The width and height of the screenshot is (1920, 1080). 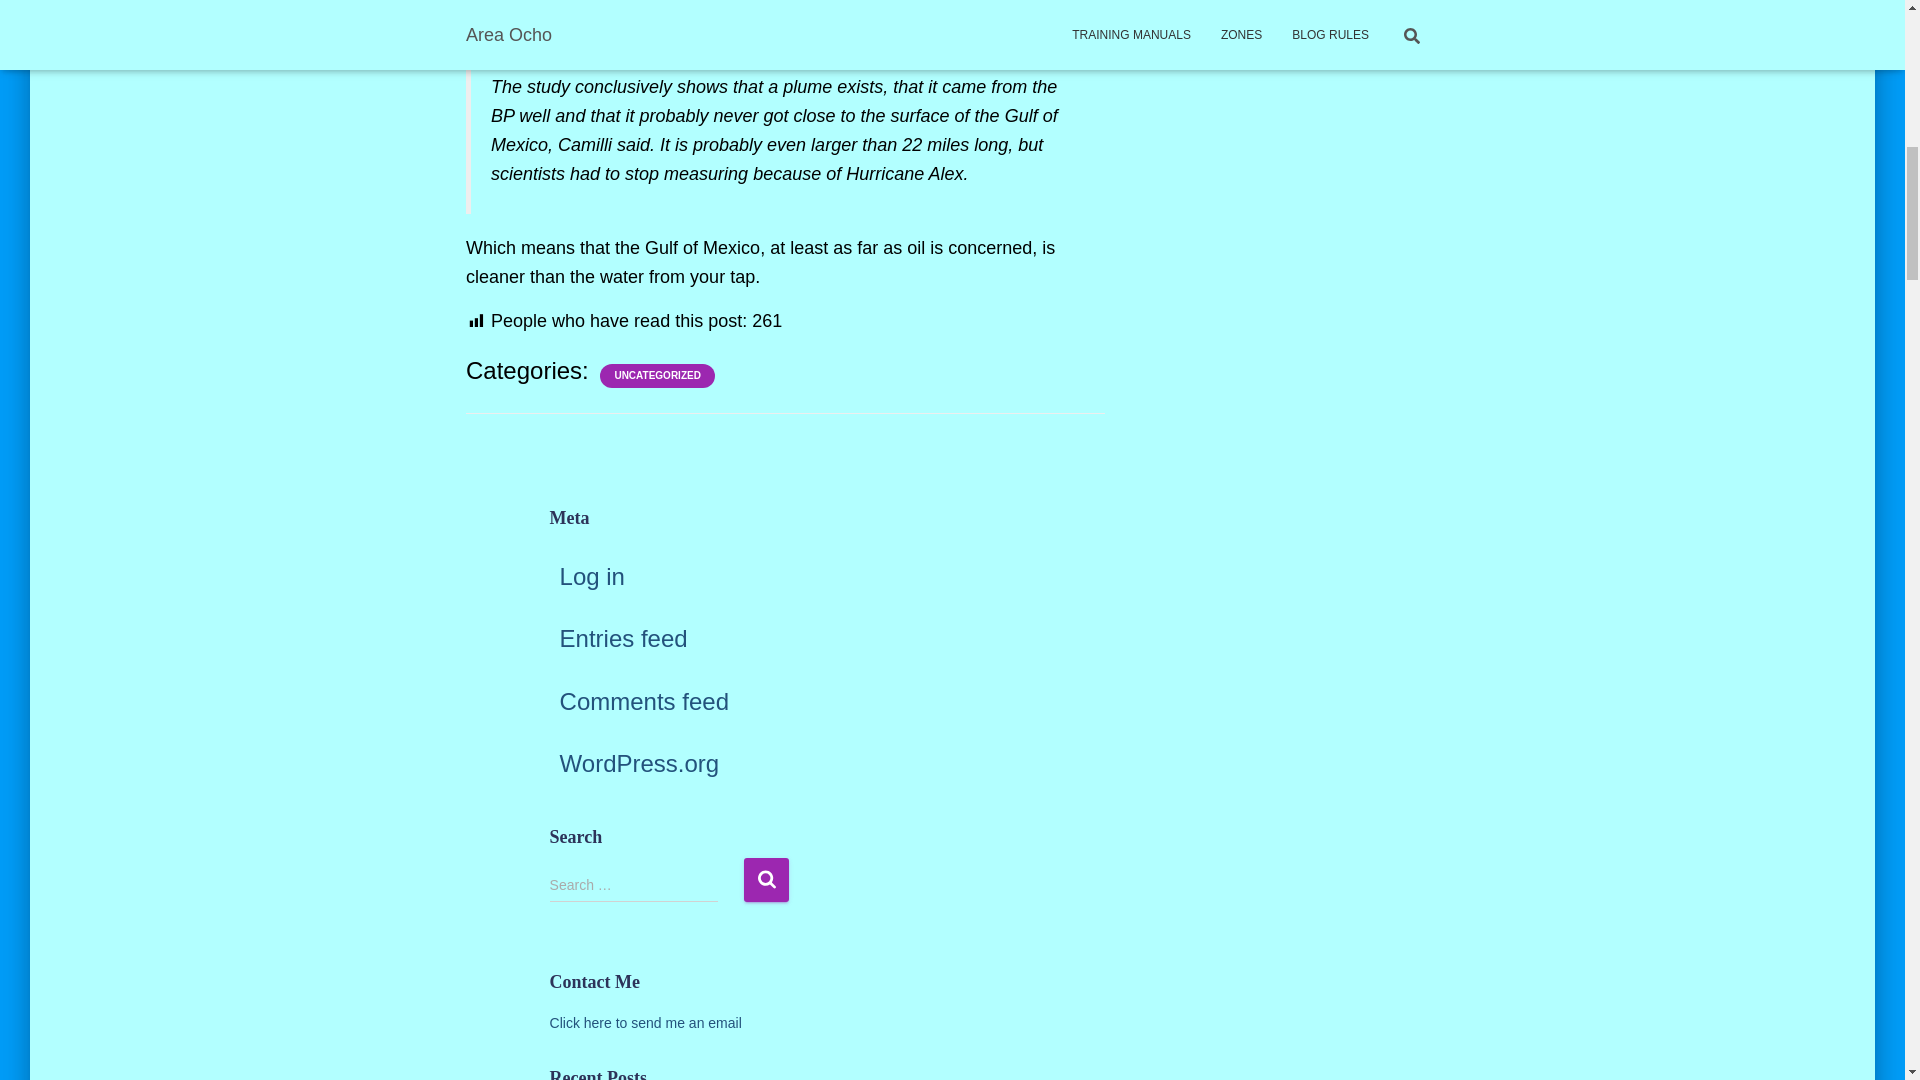 What do you see at coordinates (624, 638) in the screenshot?
I see `Entries feed` at bounding box center [624, 638].